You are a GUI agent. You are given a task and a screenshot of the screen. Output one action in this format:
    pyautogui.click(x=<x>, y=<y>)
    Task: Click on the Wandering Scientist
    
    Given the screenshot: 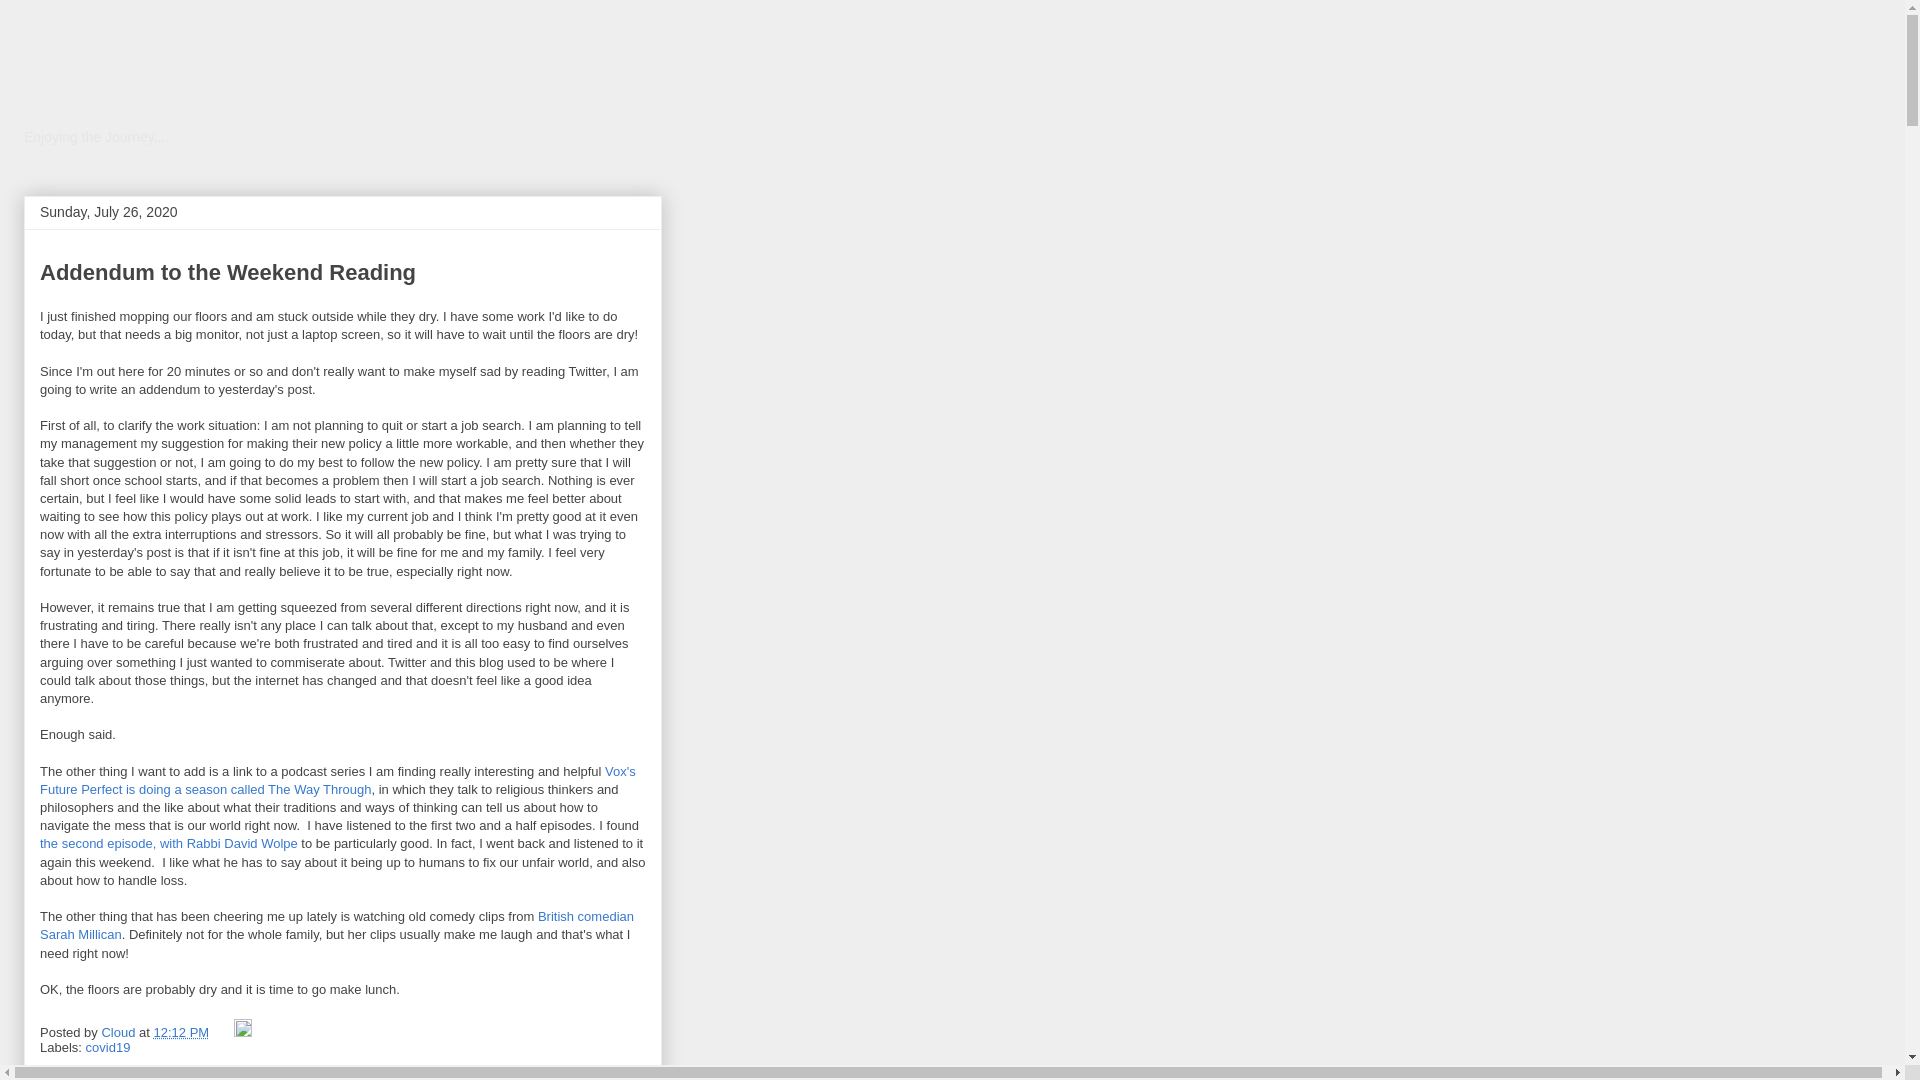 What is the action you would take?
    pyautogui.click(x=215, y=79)
    